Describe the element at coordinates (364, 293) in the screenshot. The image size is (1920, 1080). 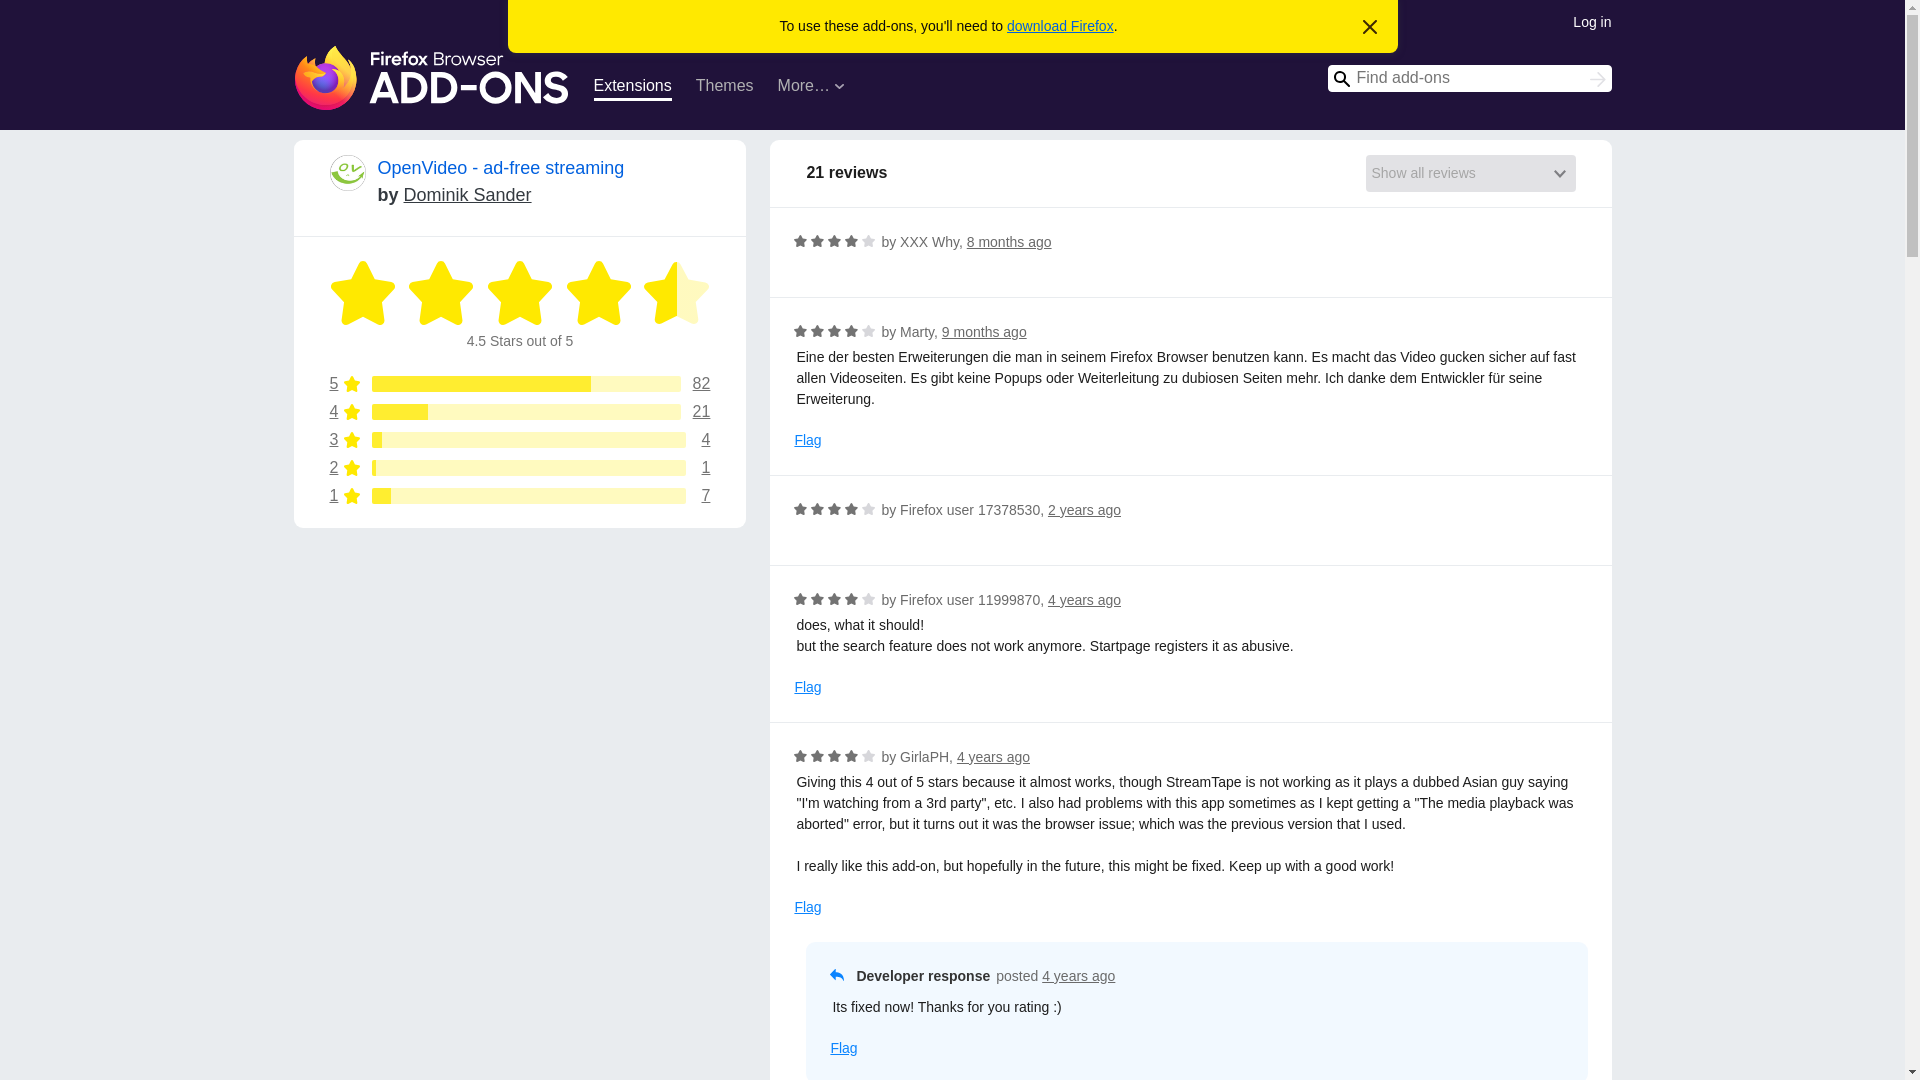
I see `Rated 4.5 out of 5` at that location.